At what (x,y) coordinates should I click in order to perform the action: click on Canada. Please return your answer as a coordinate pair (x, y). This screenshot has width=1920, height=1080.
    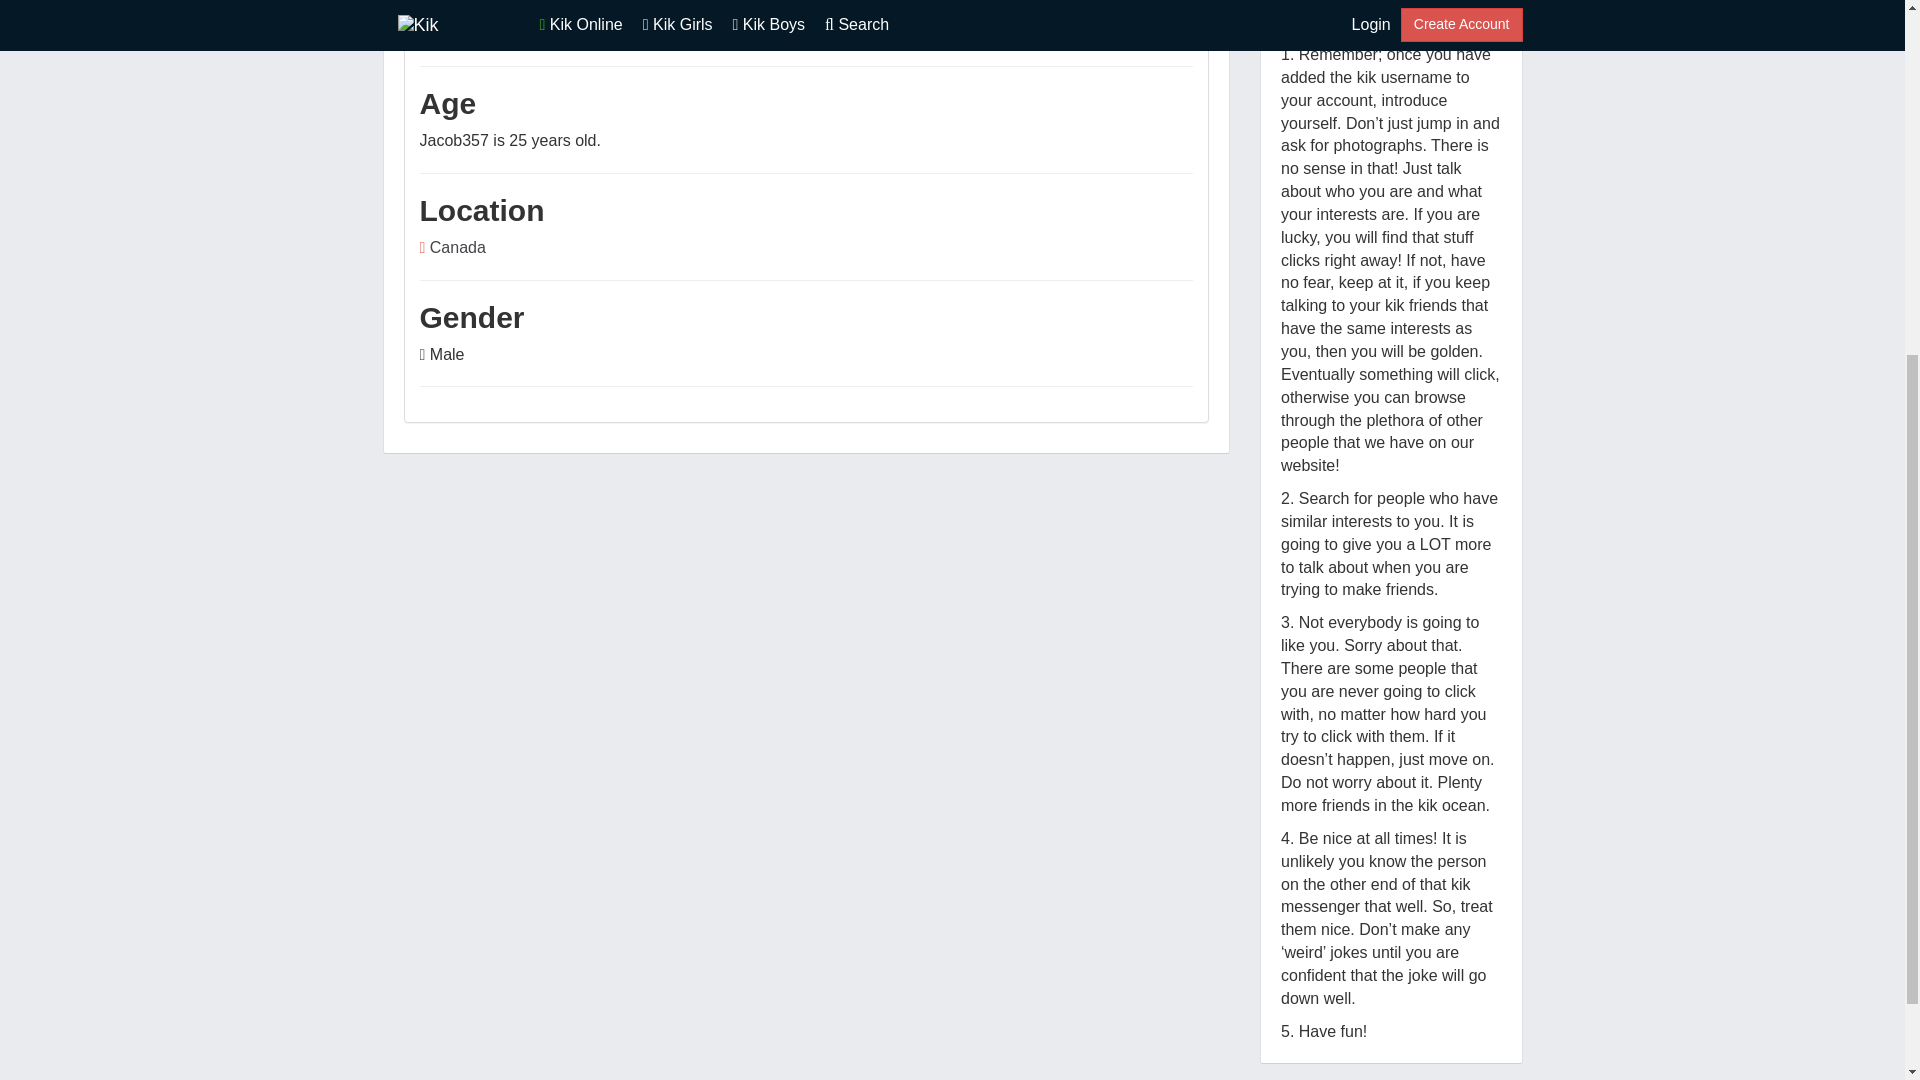
    Looking at the image, I should click on (458, 246).